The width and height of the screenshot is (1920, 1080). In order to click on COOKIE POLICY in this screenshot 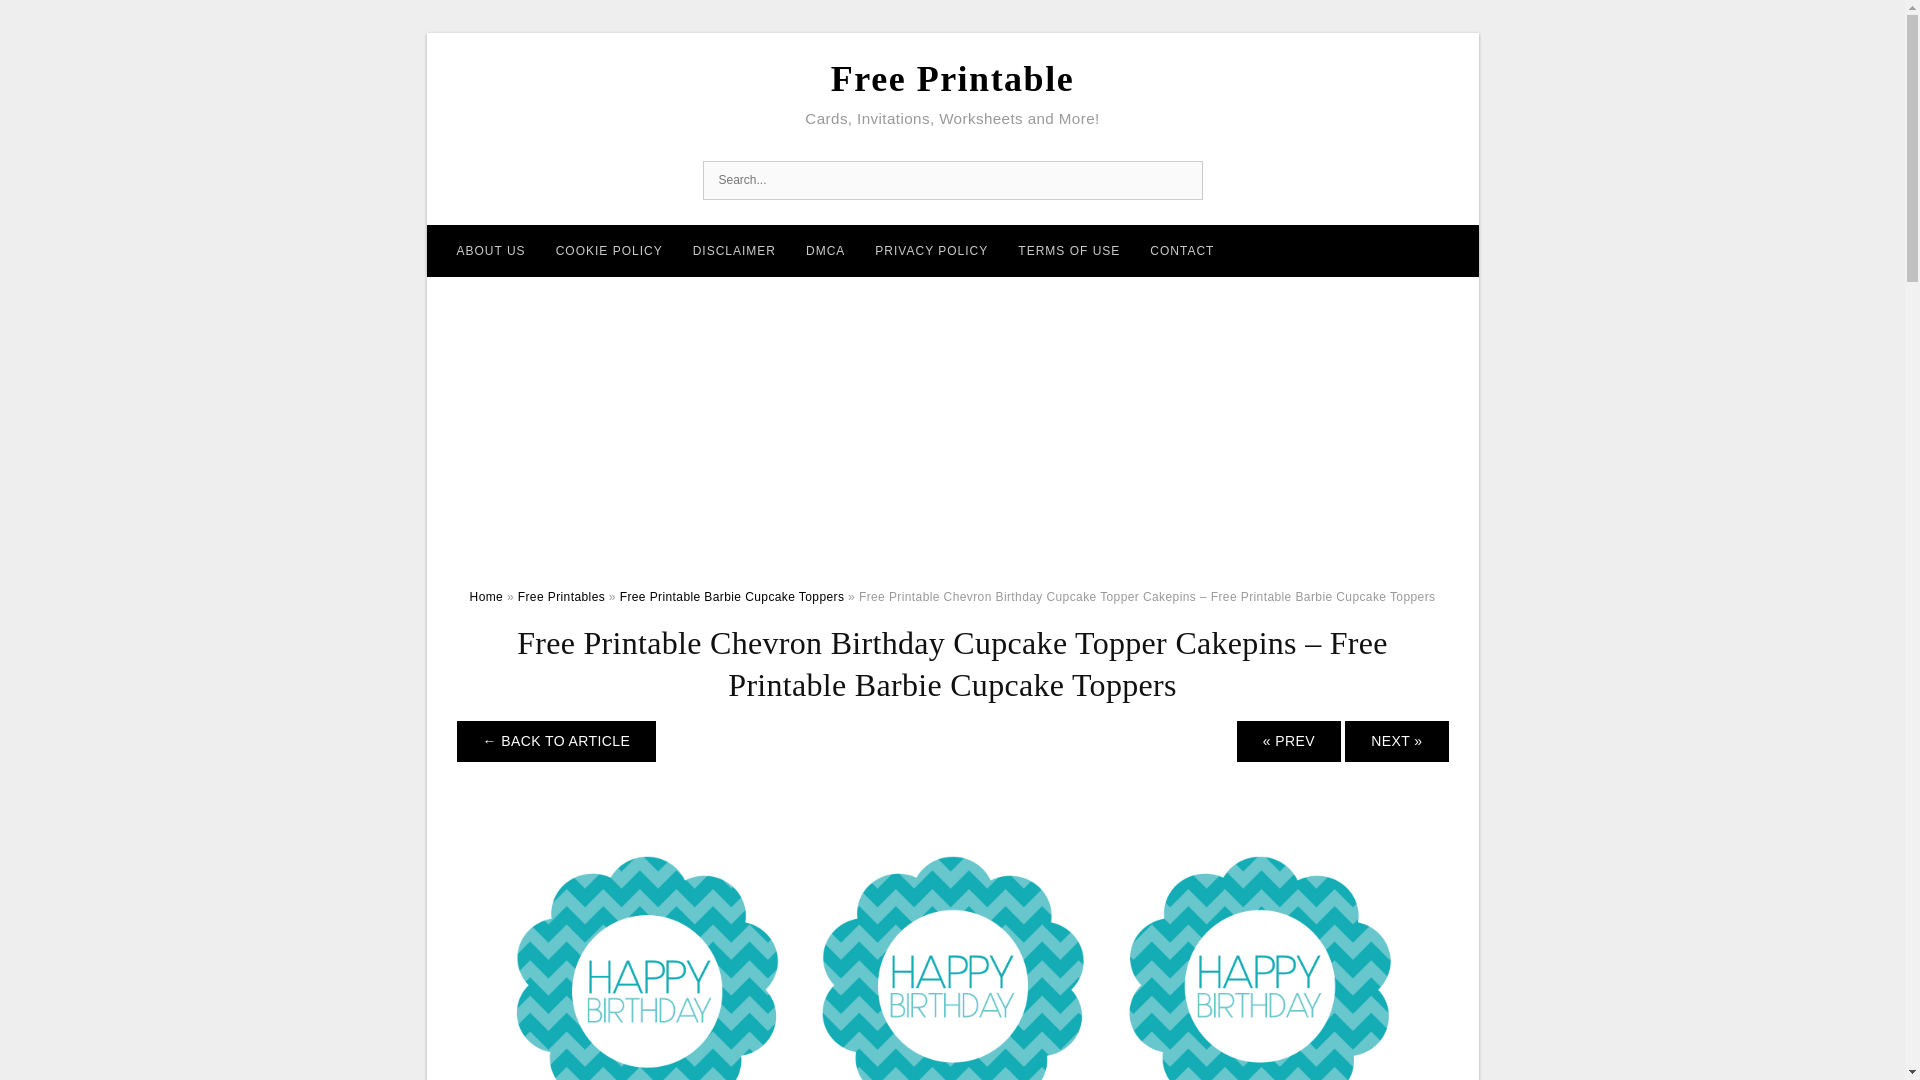, I will do `click(609, 250)`.